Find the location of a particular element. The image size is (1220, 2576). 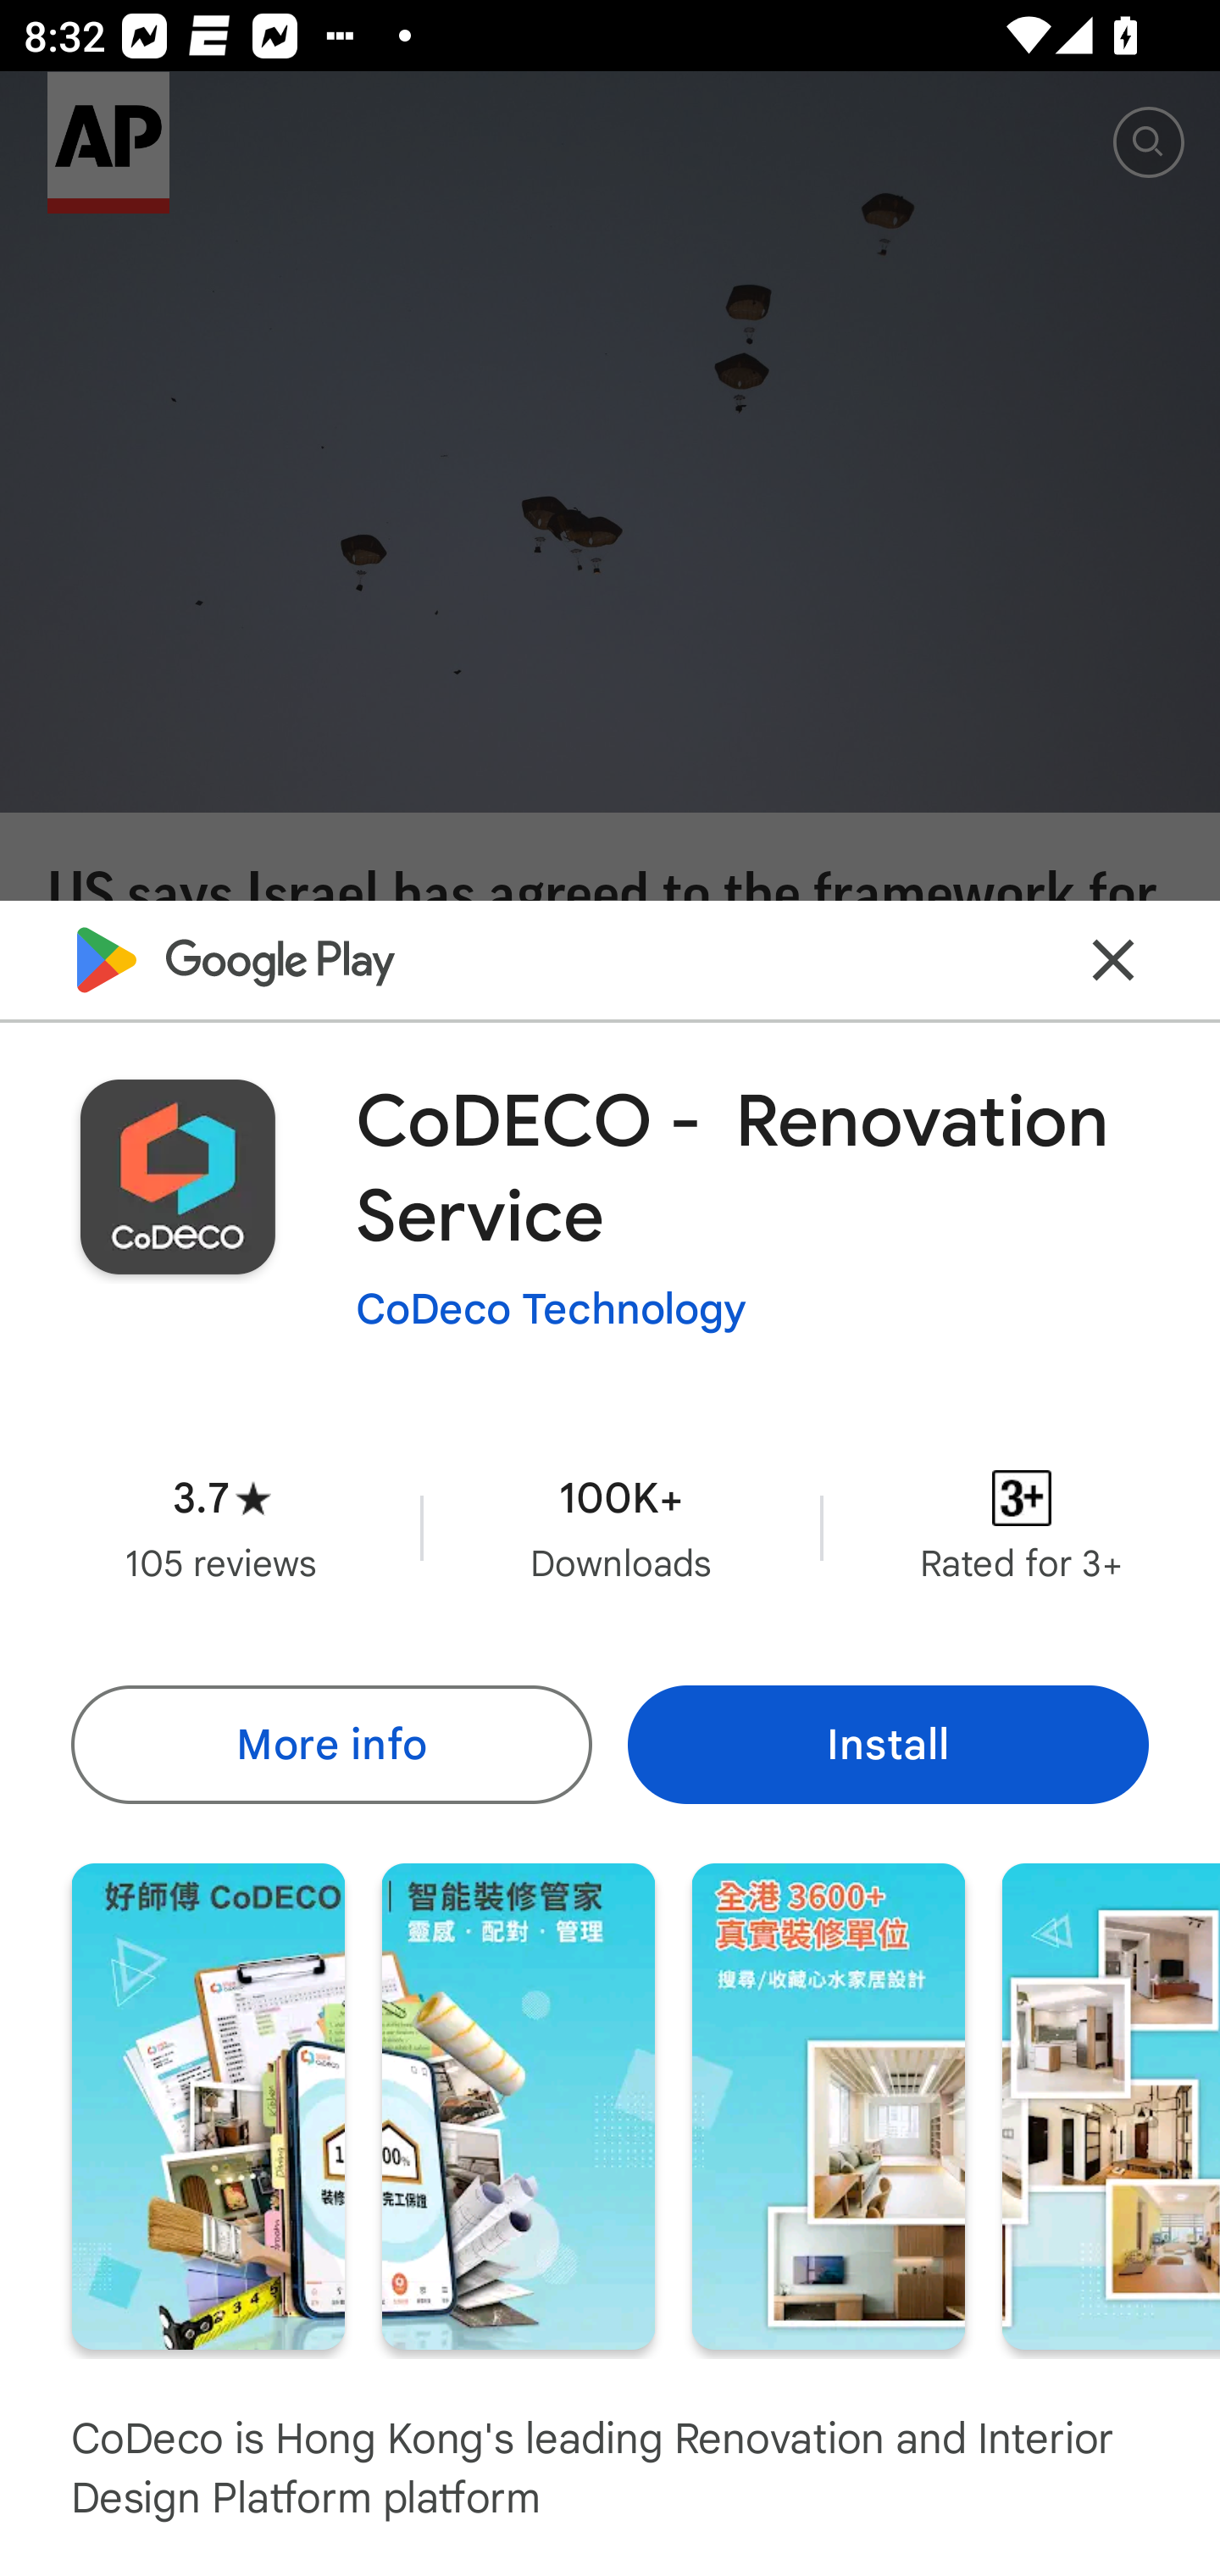

Close is located at coordinates (1113, 961).